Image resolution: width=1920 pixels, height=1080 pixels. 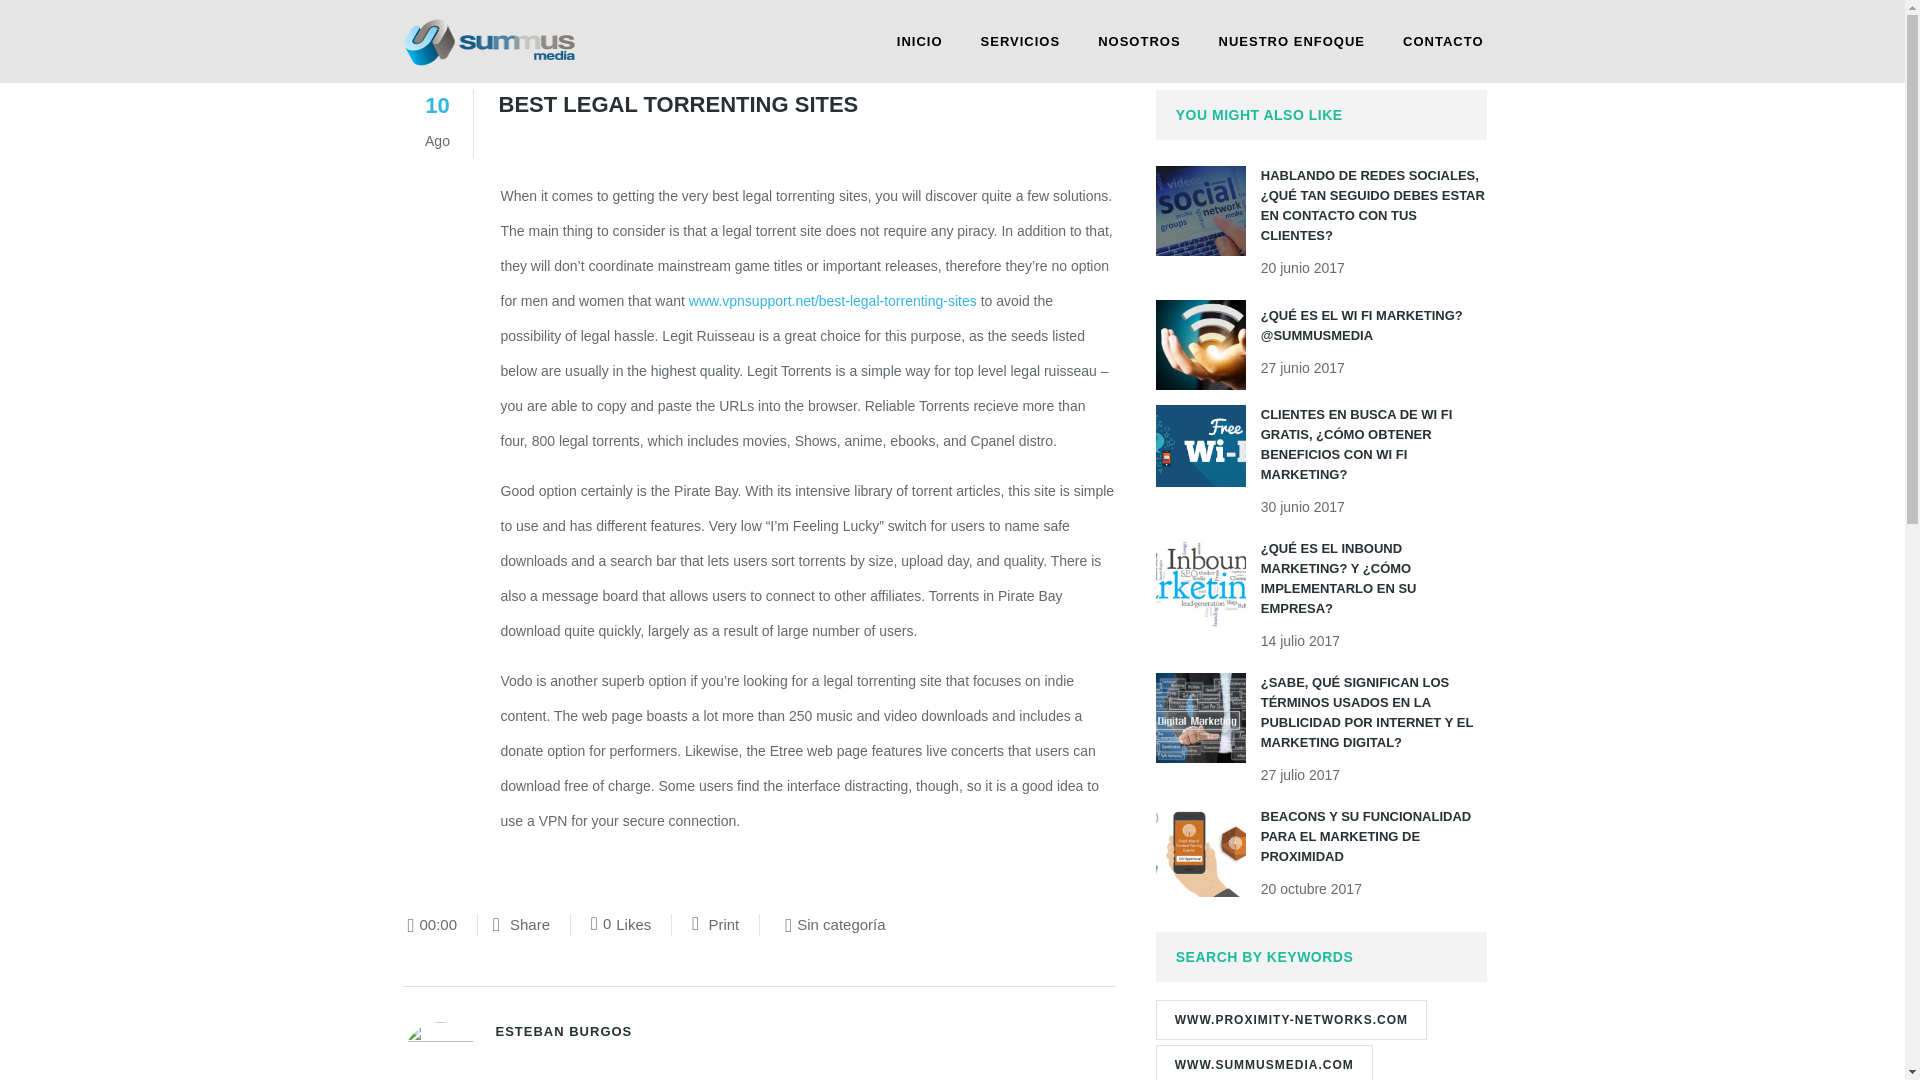 What do you see at coordinates (715, 924) in the screenshot?
I see `WWW.SUMMUSMEDIA.COM` at bounding box center [715, 924].